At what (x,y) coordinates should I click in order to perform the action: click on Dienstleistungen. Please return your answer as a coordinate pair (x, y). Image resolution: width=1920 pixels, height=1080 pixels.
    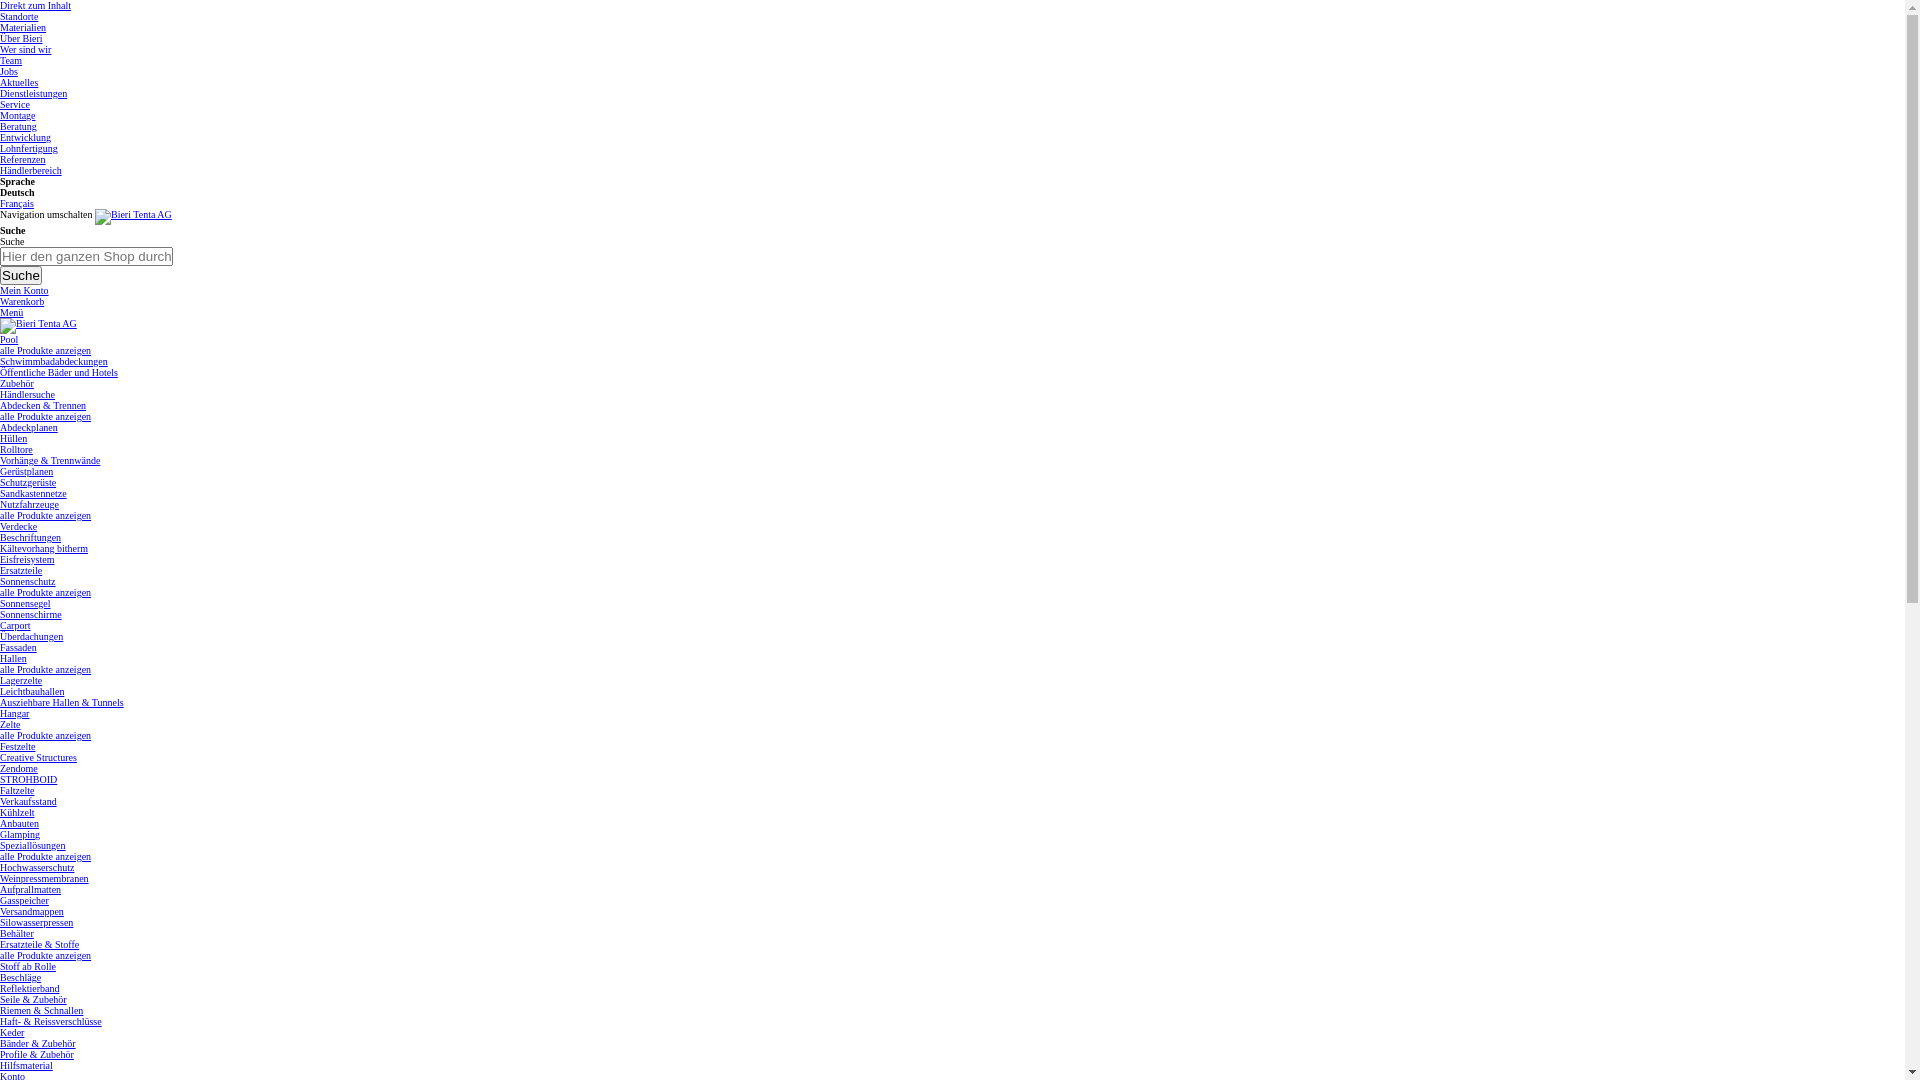
    Looking at the image, I should click on (34, 94).